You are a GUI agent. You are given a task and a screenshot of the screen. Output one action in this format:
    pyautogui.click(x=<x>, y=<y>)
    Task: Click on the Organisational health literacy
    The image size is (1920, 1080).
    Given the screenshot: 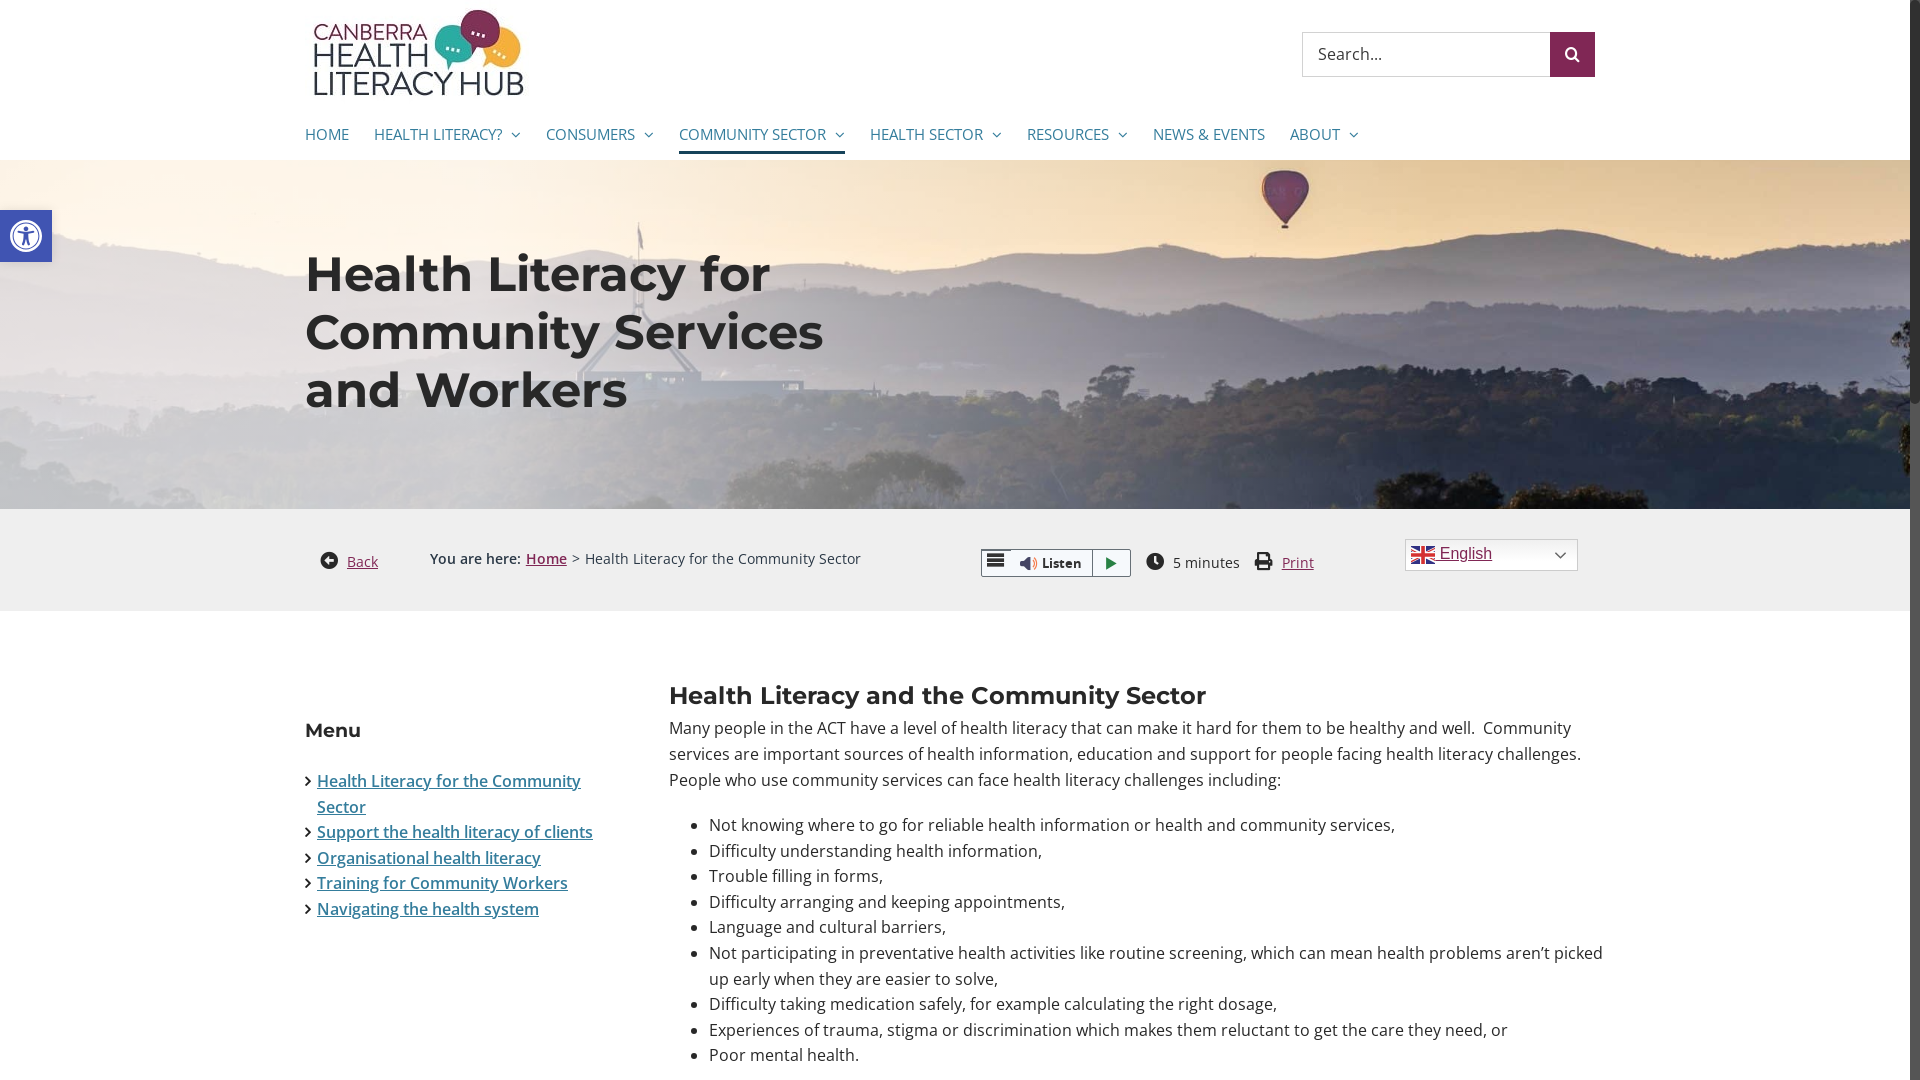 What is the action you would take?
    pyautogui.click(x=429, y=858)
    